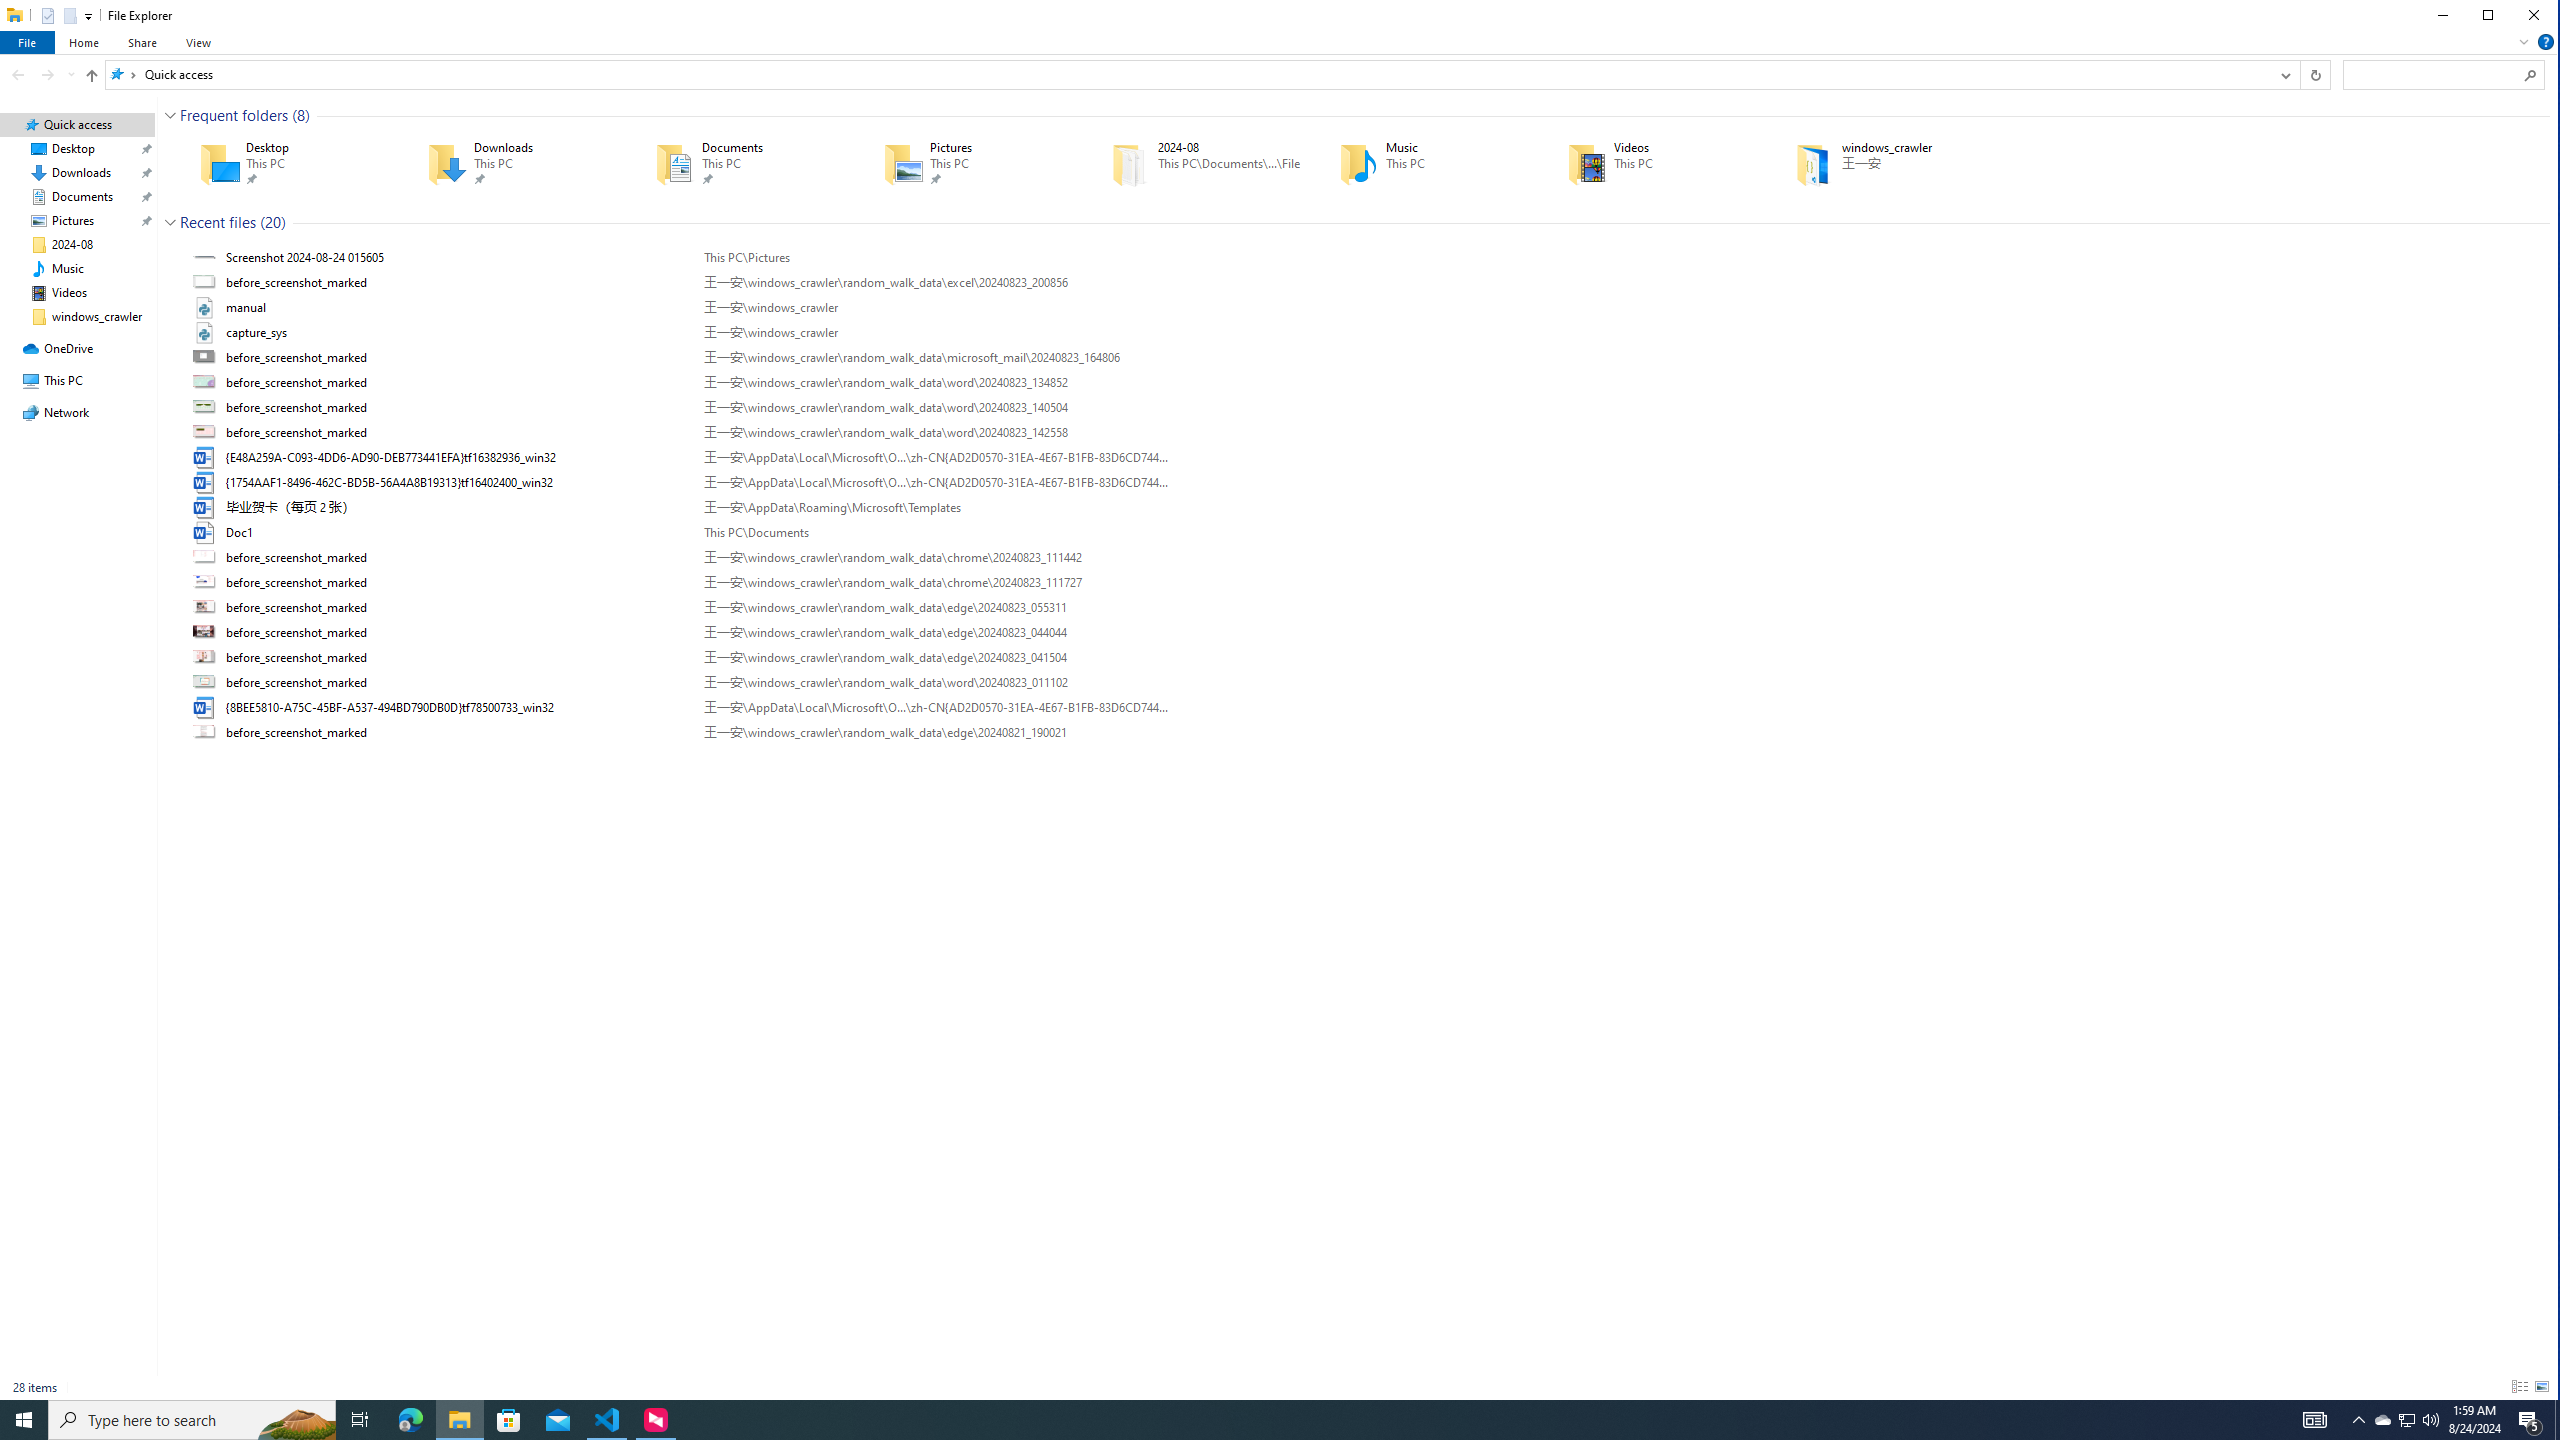 This screenshot has height=1440, width=2560. I want to click on Previous Locations, so click(2284, 74).